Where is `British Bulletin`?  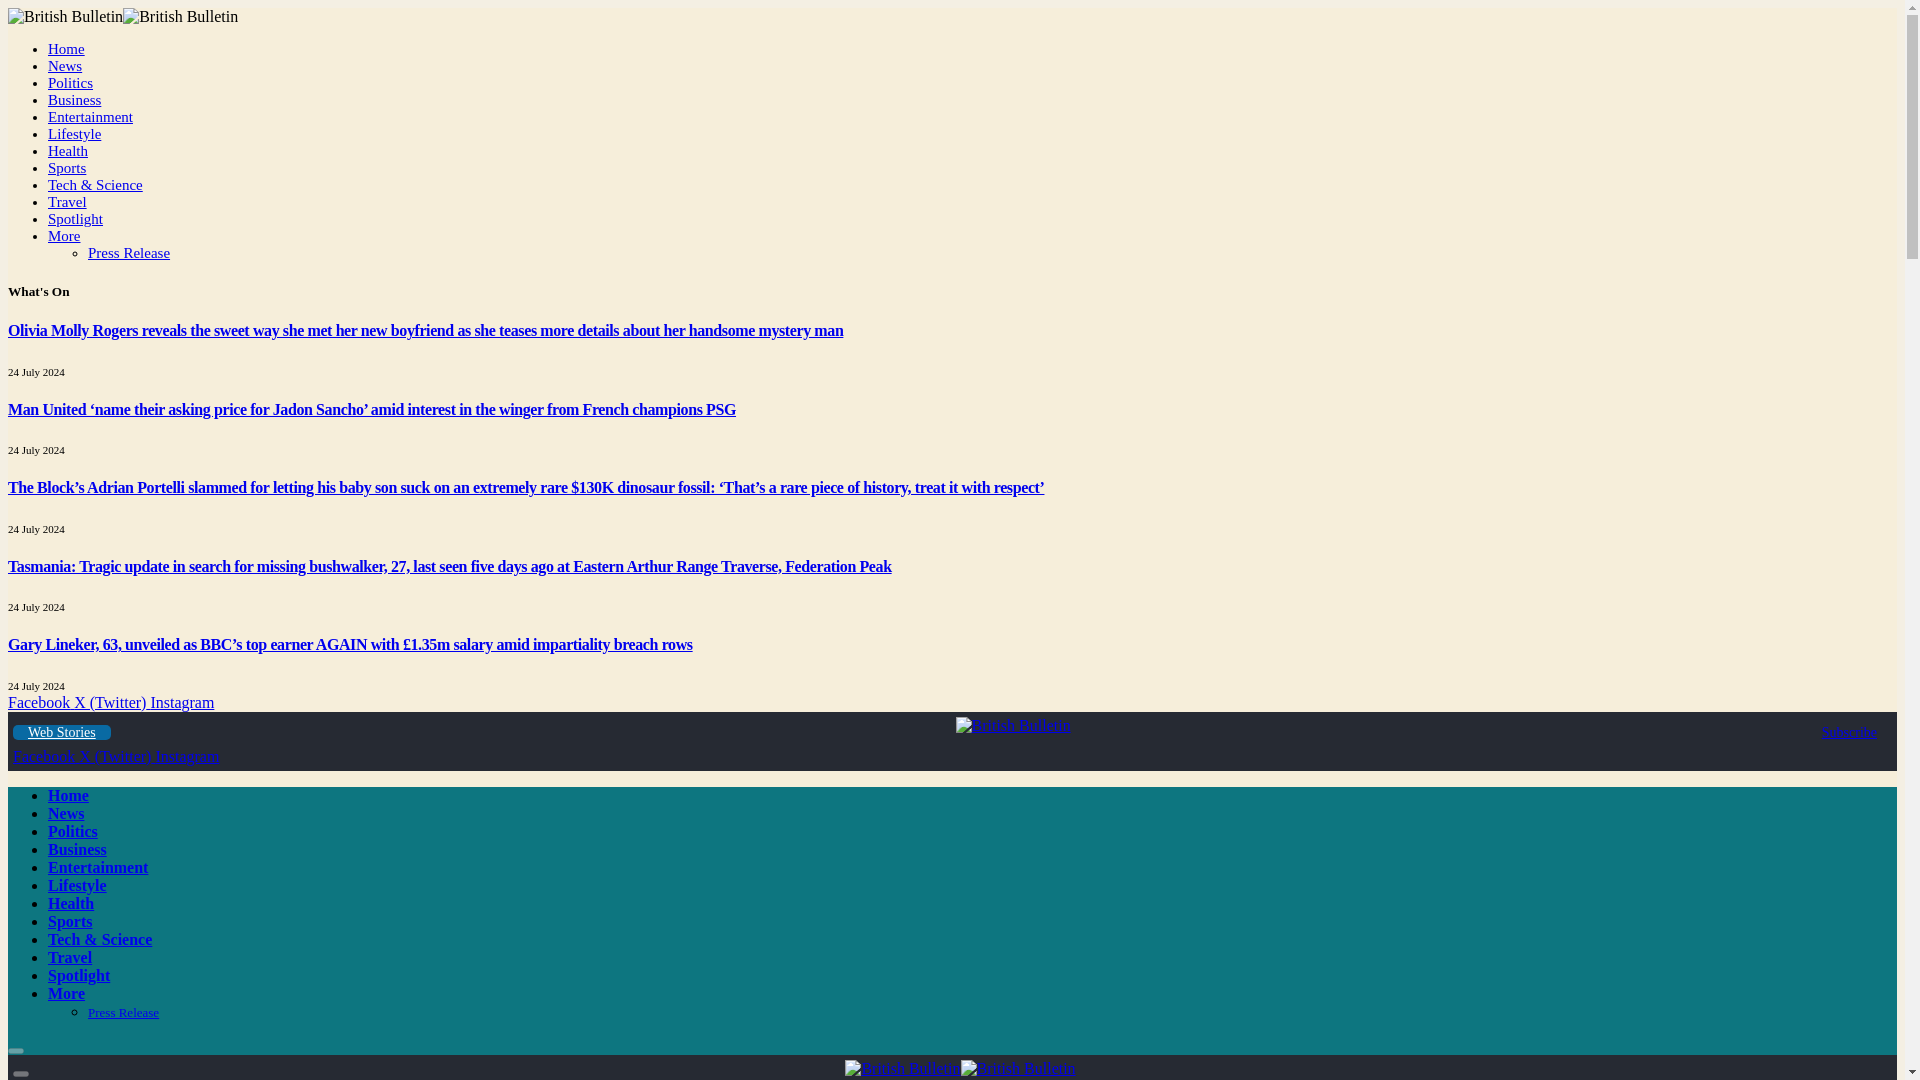
British Bulletin is located at coordinates (960, 1068).